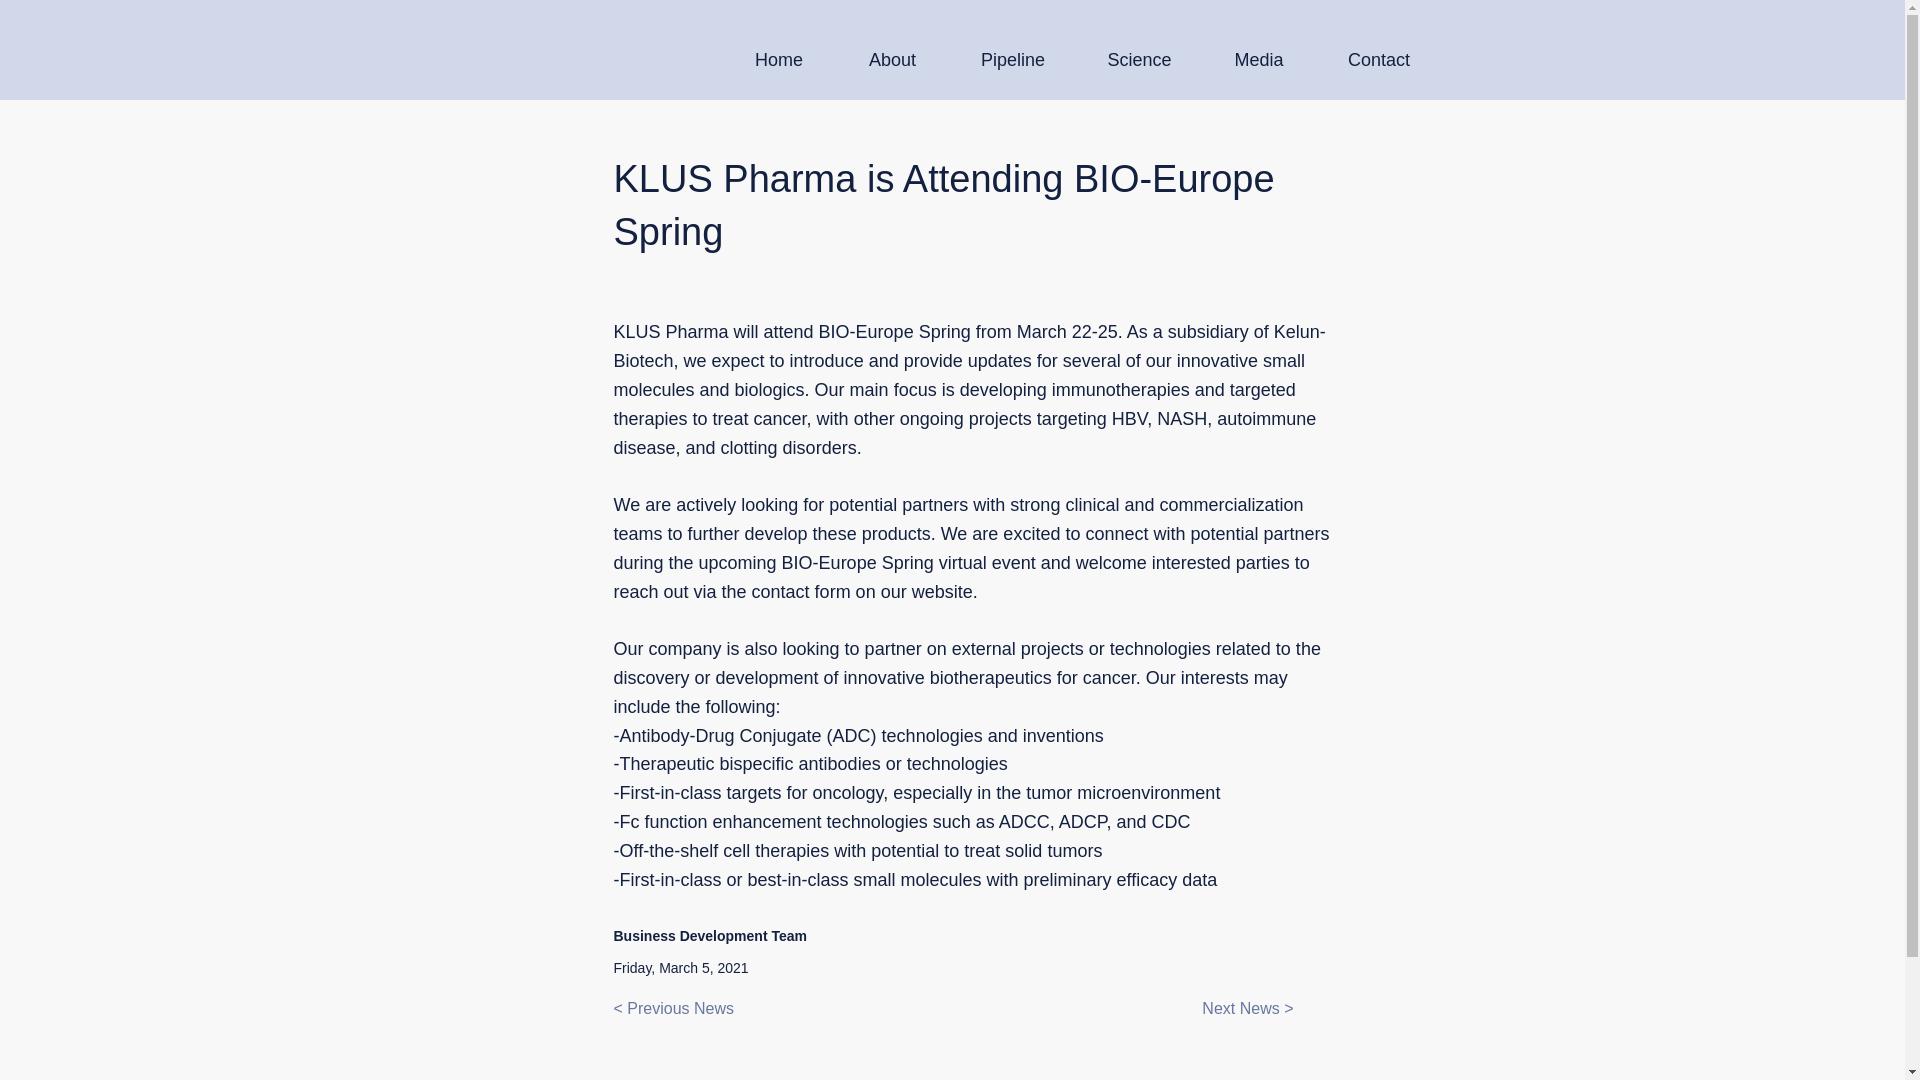 Image resolution: width=1920 pixels, height=1080 pixels. What do you see at coordinates (892, 60) in the screenshot?
I see `About` at bounding box center [892, 60].